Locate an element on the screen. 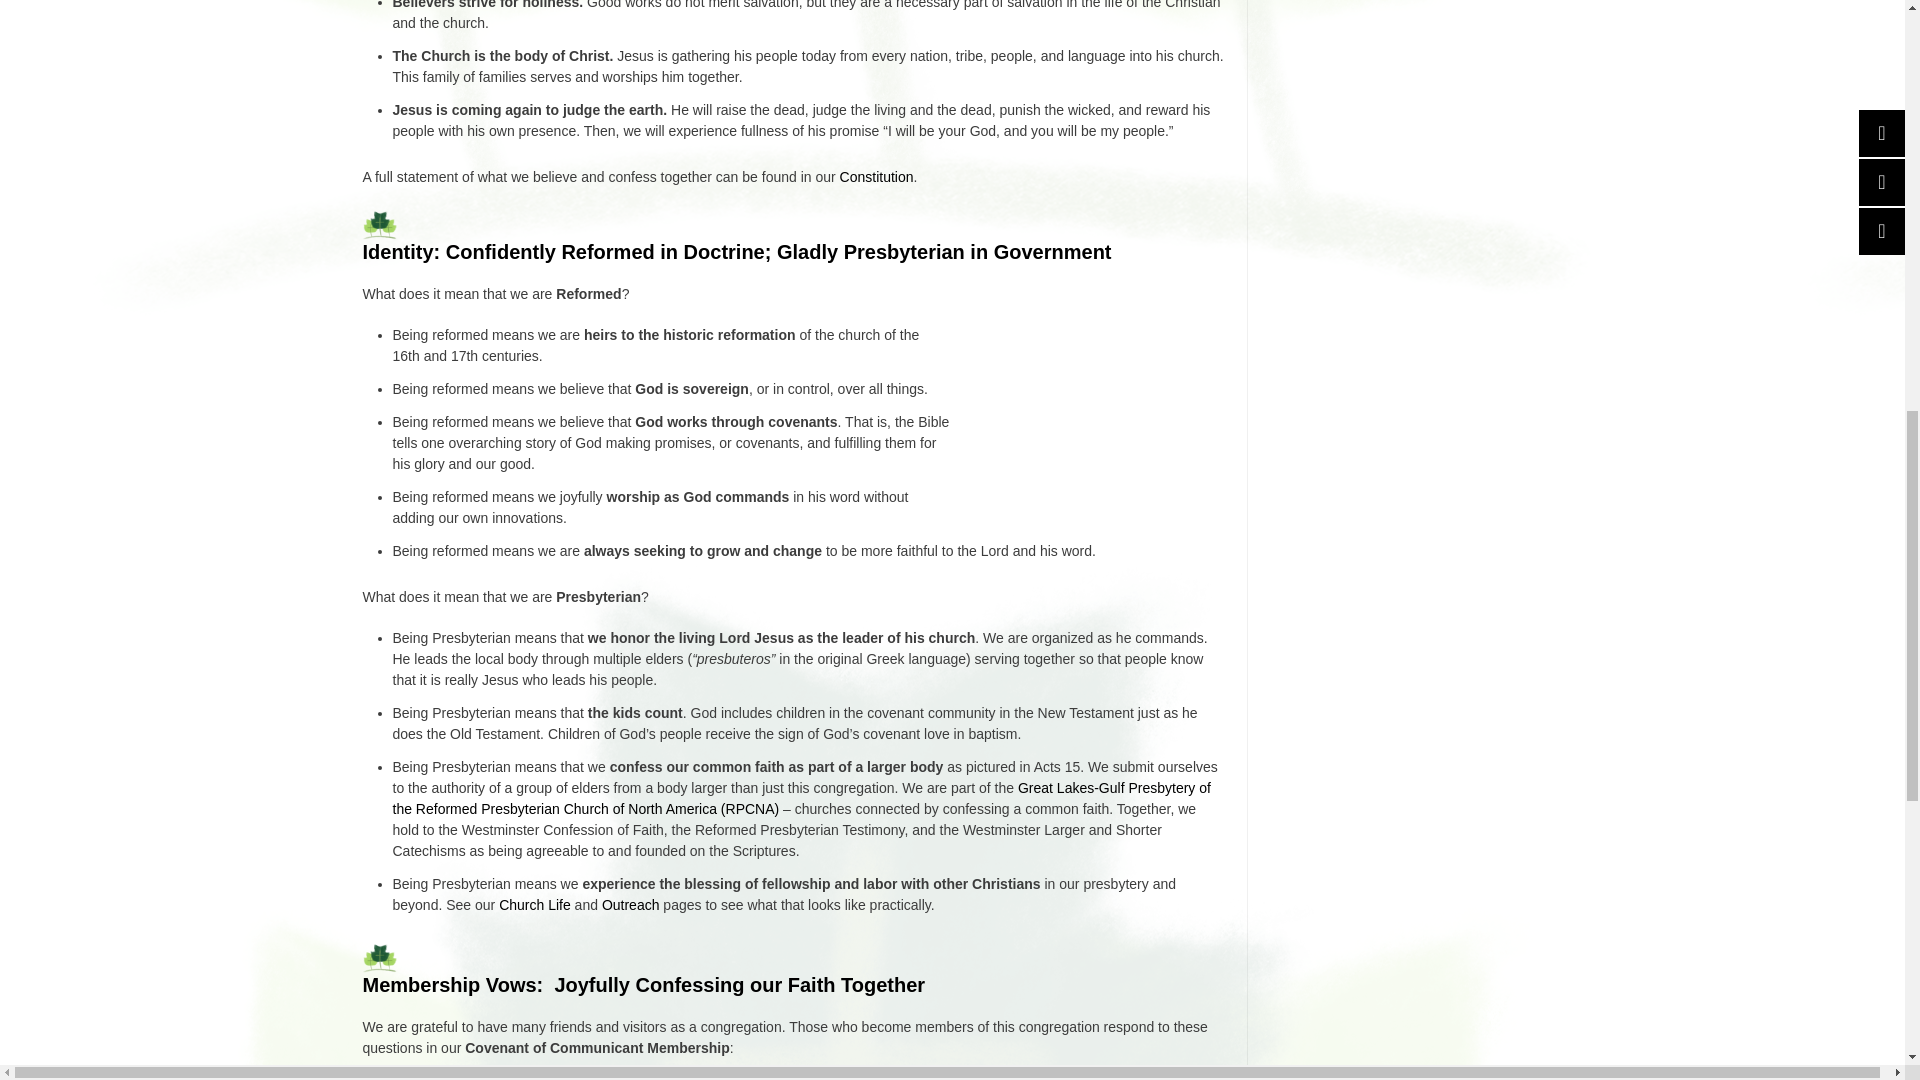 This screenshot has width=1920, height=1080. Constitution is located at coordinates (876, 176).